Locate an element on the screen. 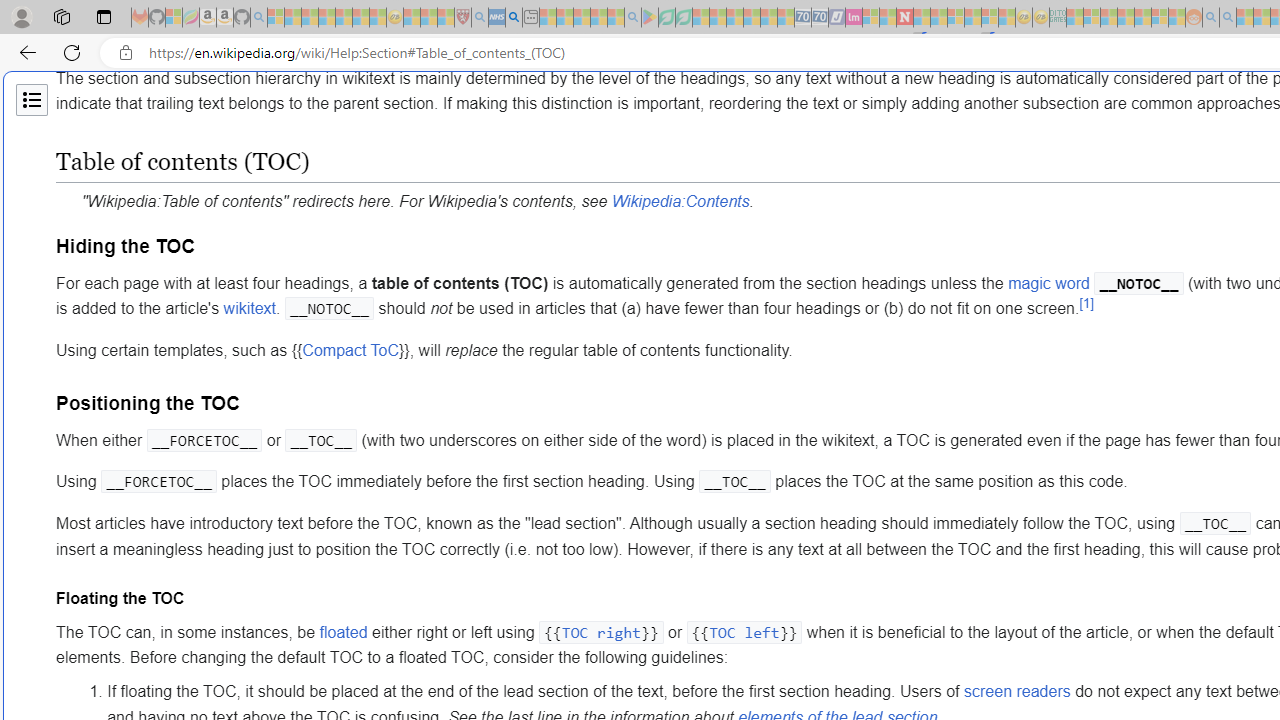 The image size is (1280, 720). Pets - MSN - Sleeping is located at coordinates (598, 18).